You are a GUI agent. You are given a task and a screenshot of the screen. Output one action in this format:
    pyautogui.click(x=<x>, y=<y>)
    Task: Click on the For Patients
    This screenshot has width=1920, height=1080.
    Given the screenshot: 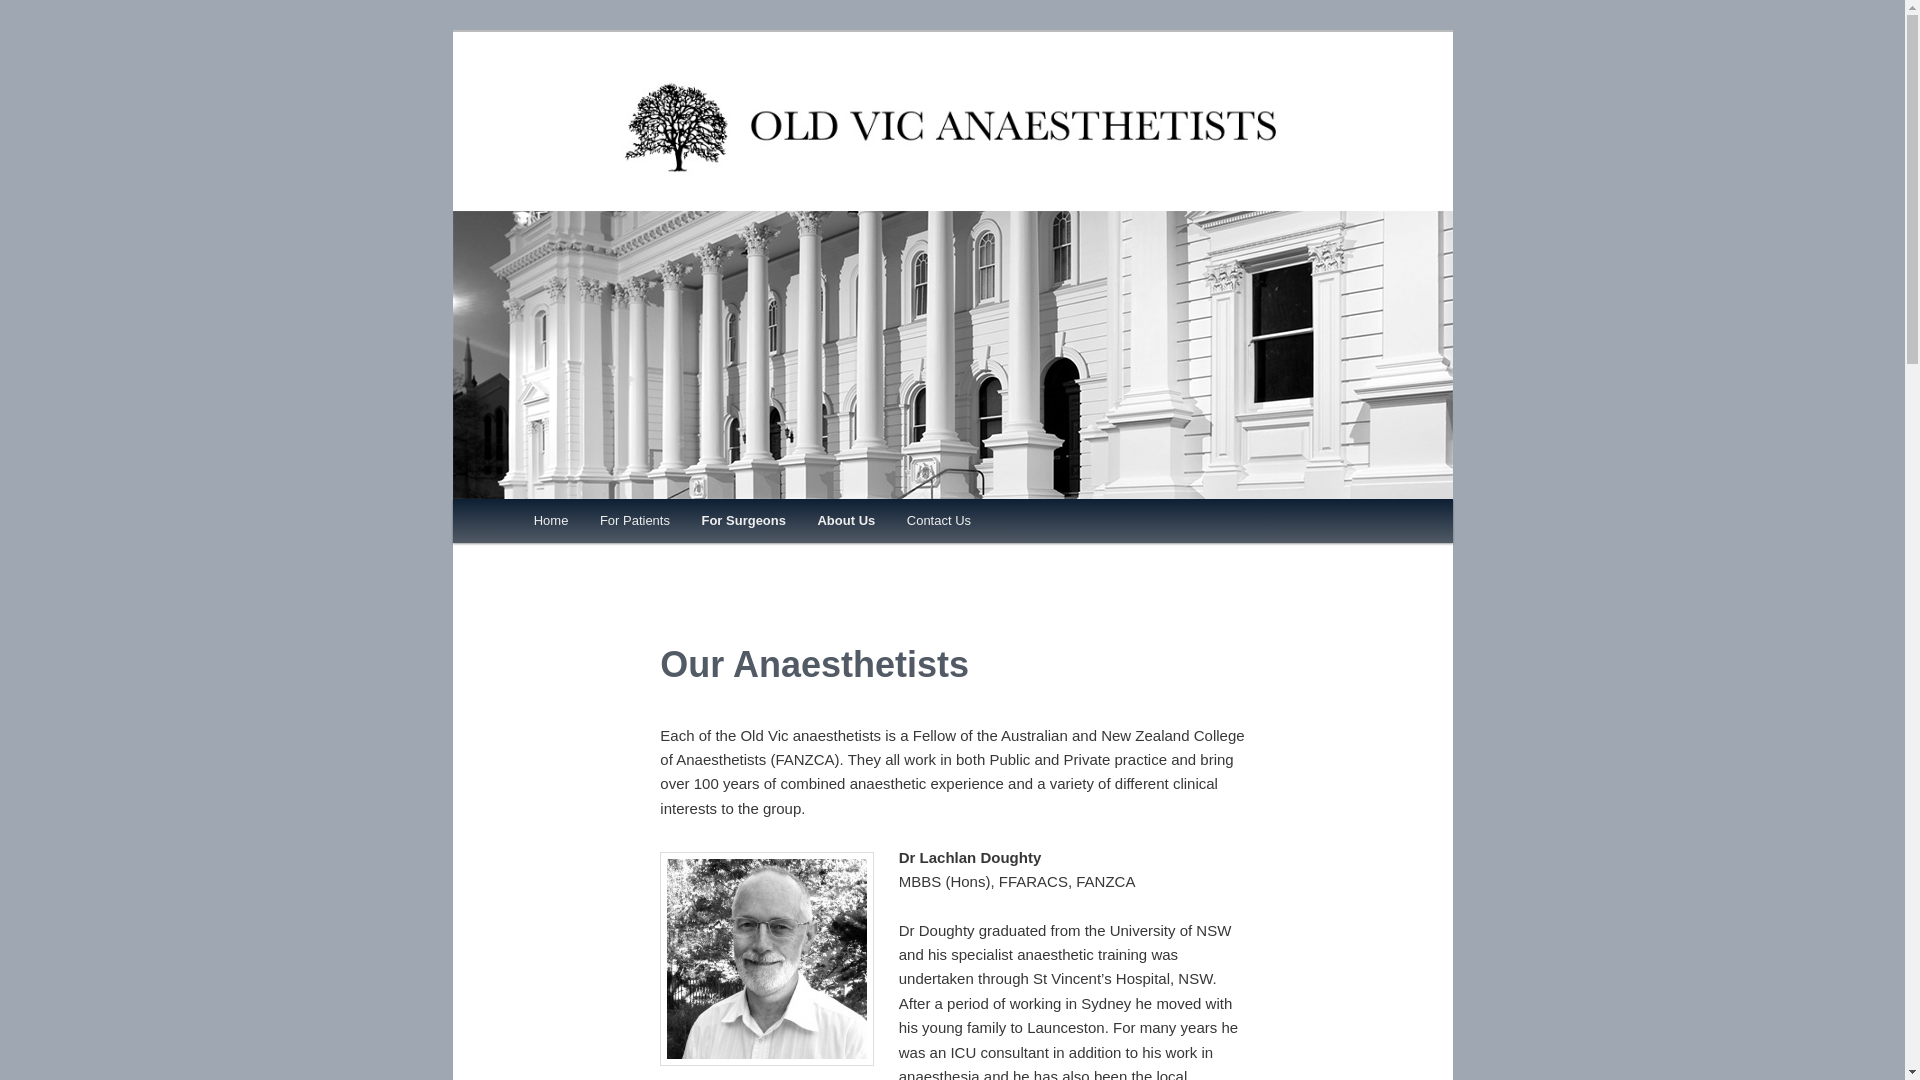 What is the action you would take?
    pyautogui.click(x=635, y=520)
    